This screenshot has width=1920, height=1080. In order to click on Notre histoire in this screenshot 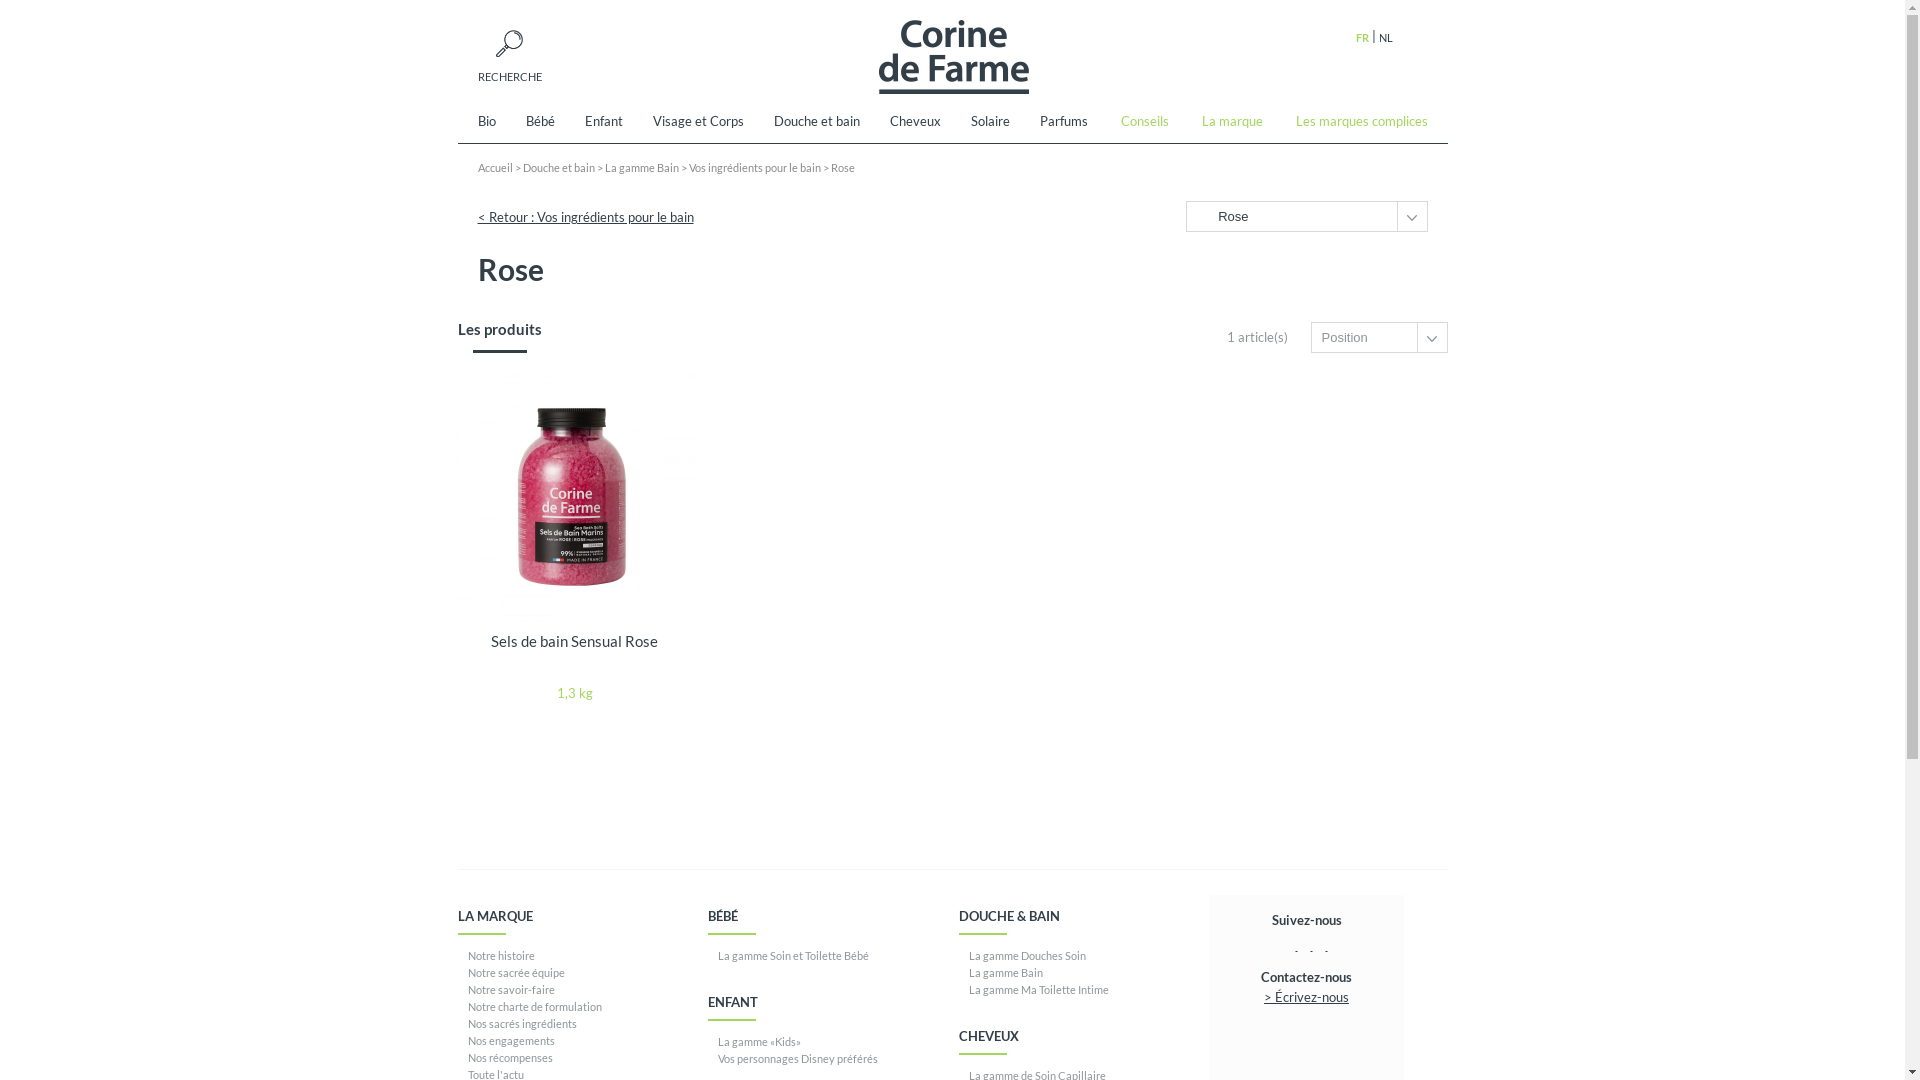, I will do `click(502, 954)`.